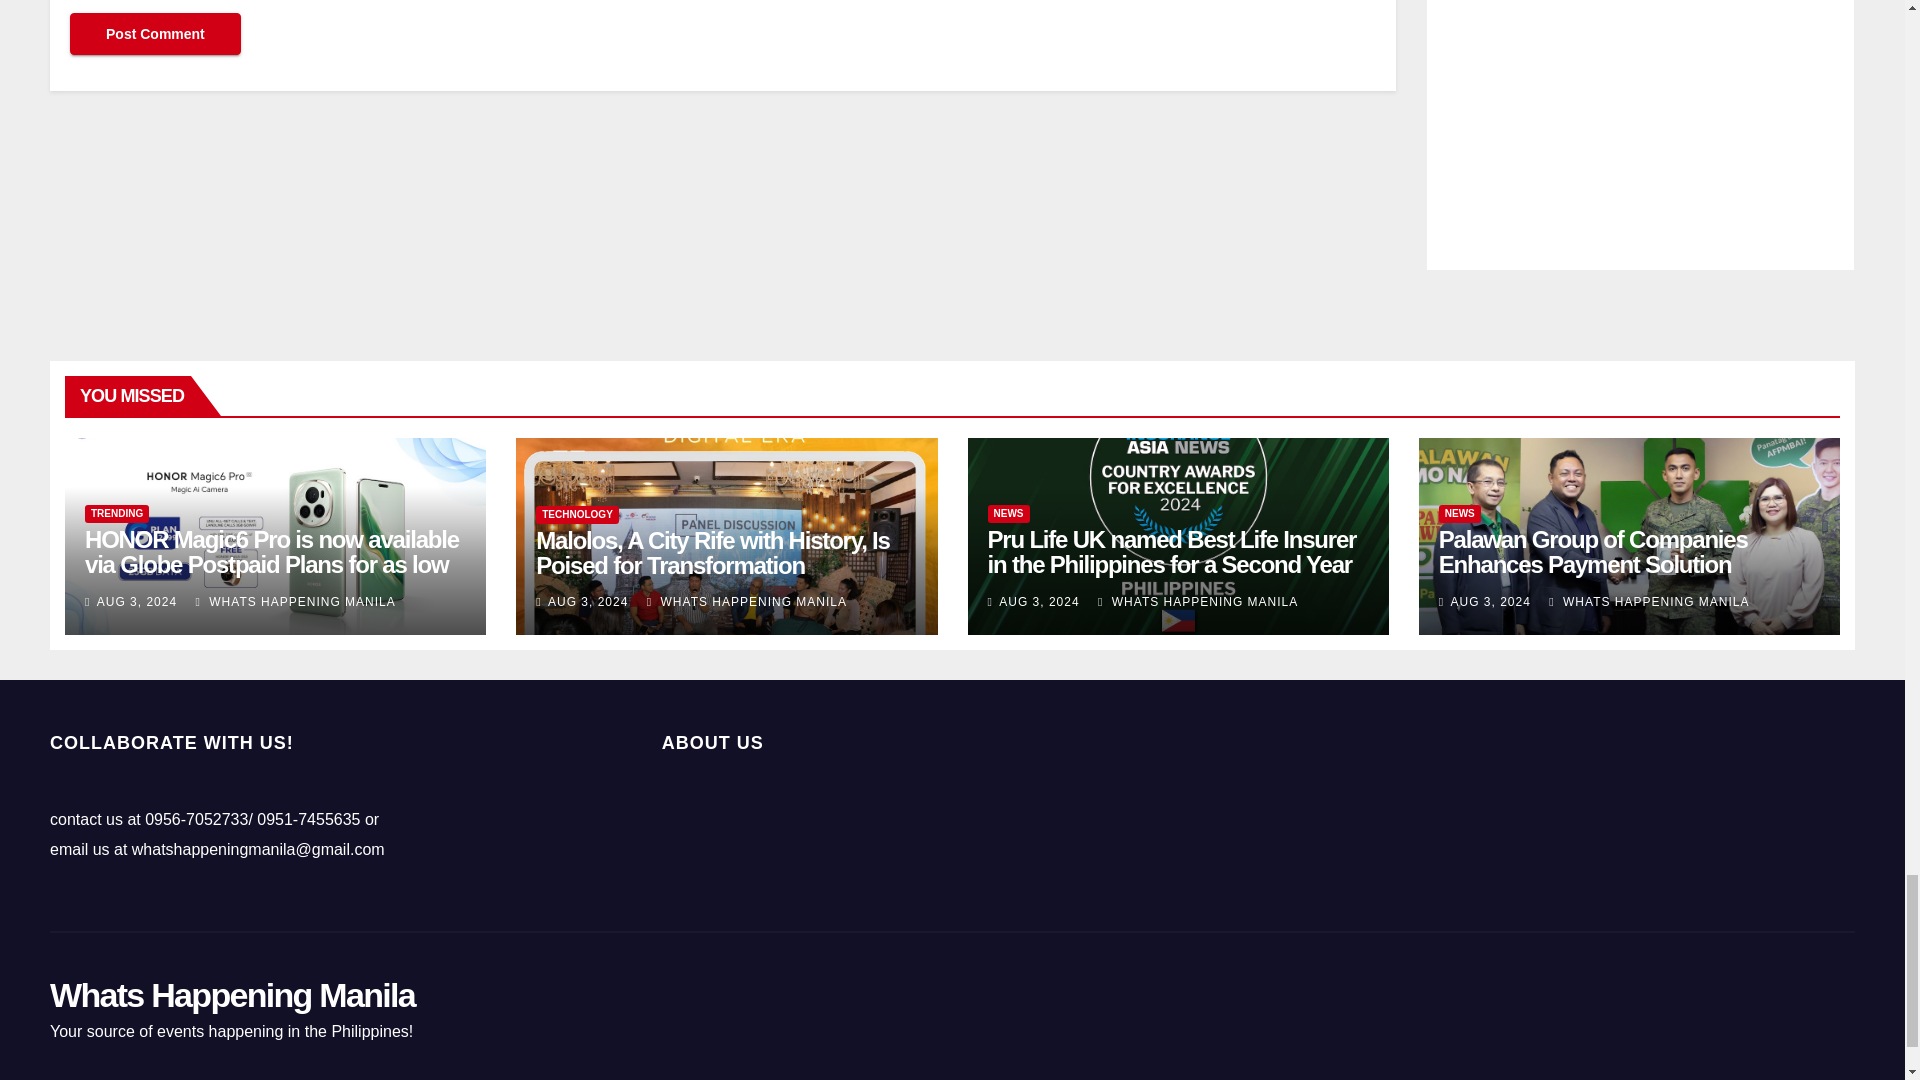 Image resolution: width=1920 pixels, height=1080 pixels. Describe the element at coordinates (155, 34) in the screenshot. I see `Post Comment` at that location.